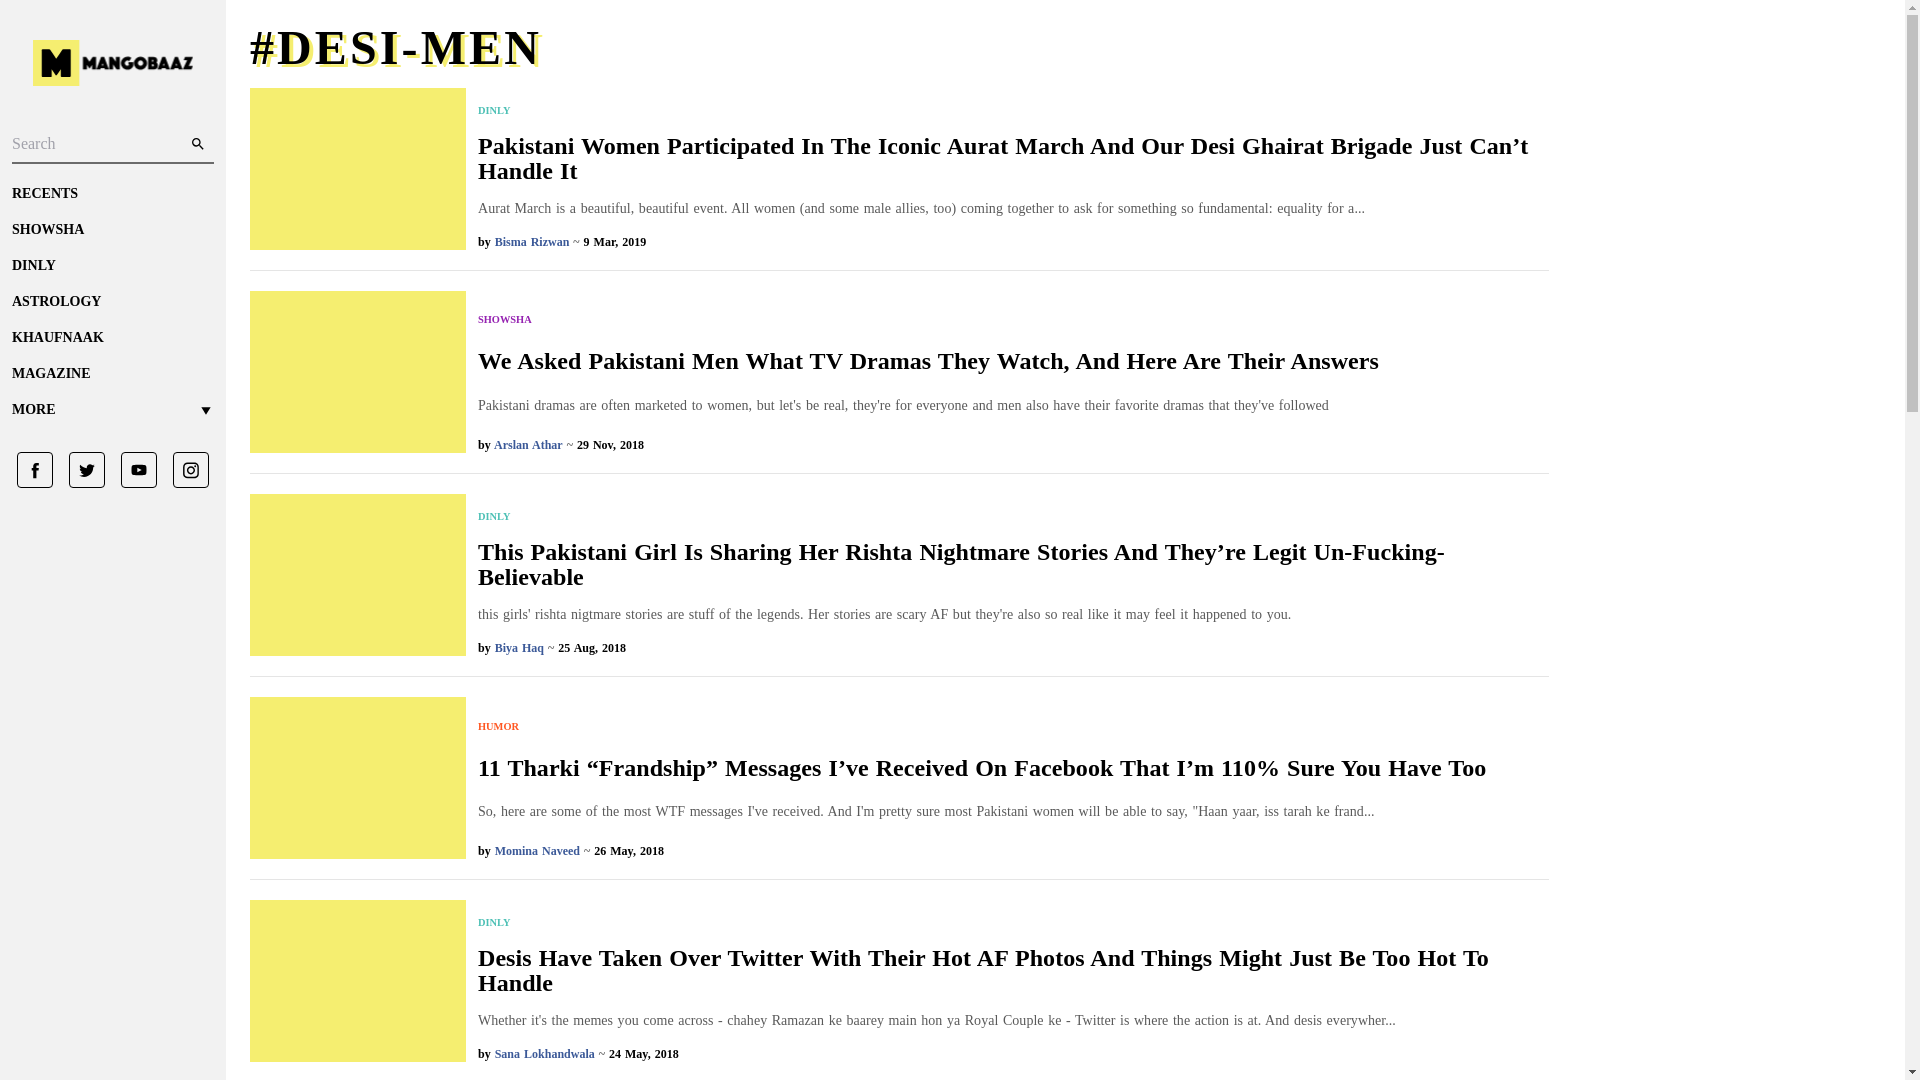 The height and width of the screenshot is (1080, 1920). What do you see at coordinates (112, 194) in the screenshot?
I see `RECENTS` at bounding box center [112, 194].